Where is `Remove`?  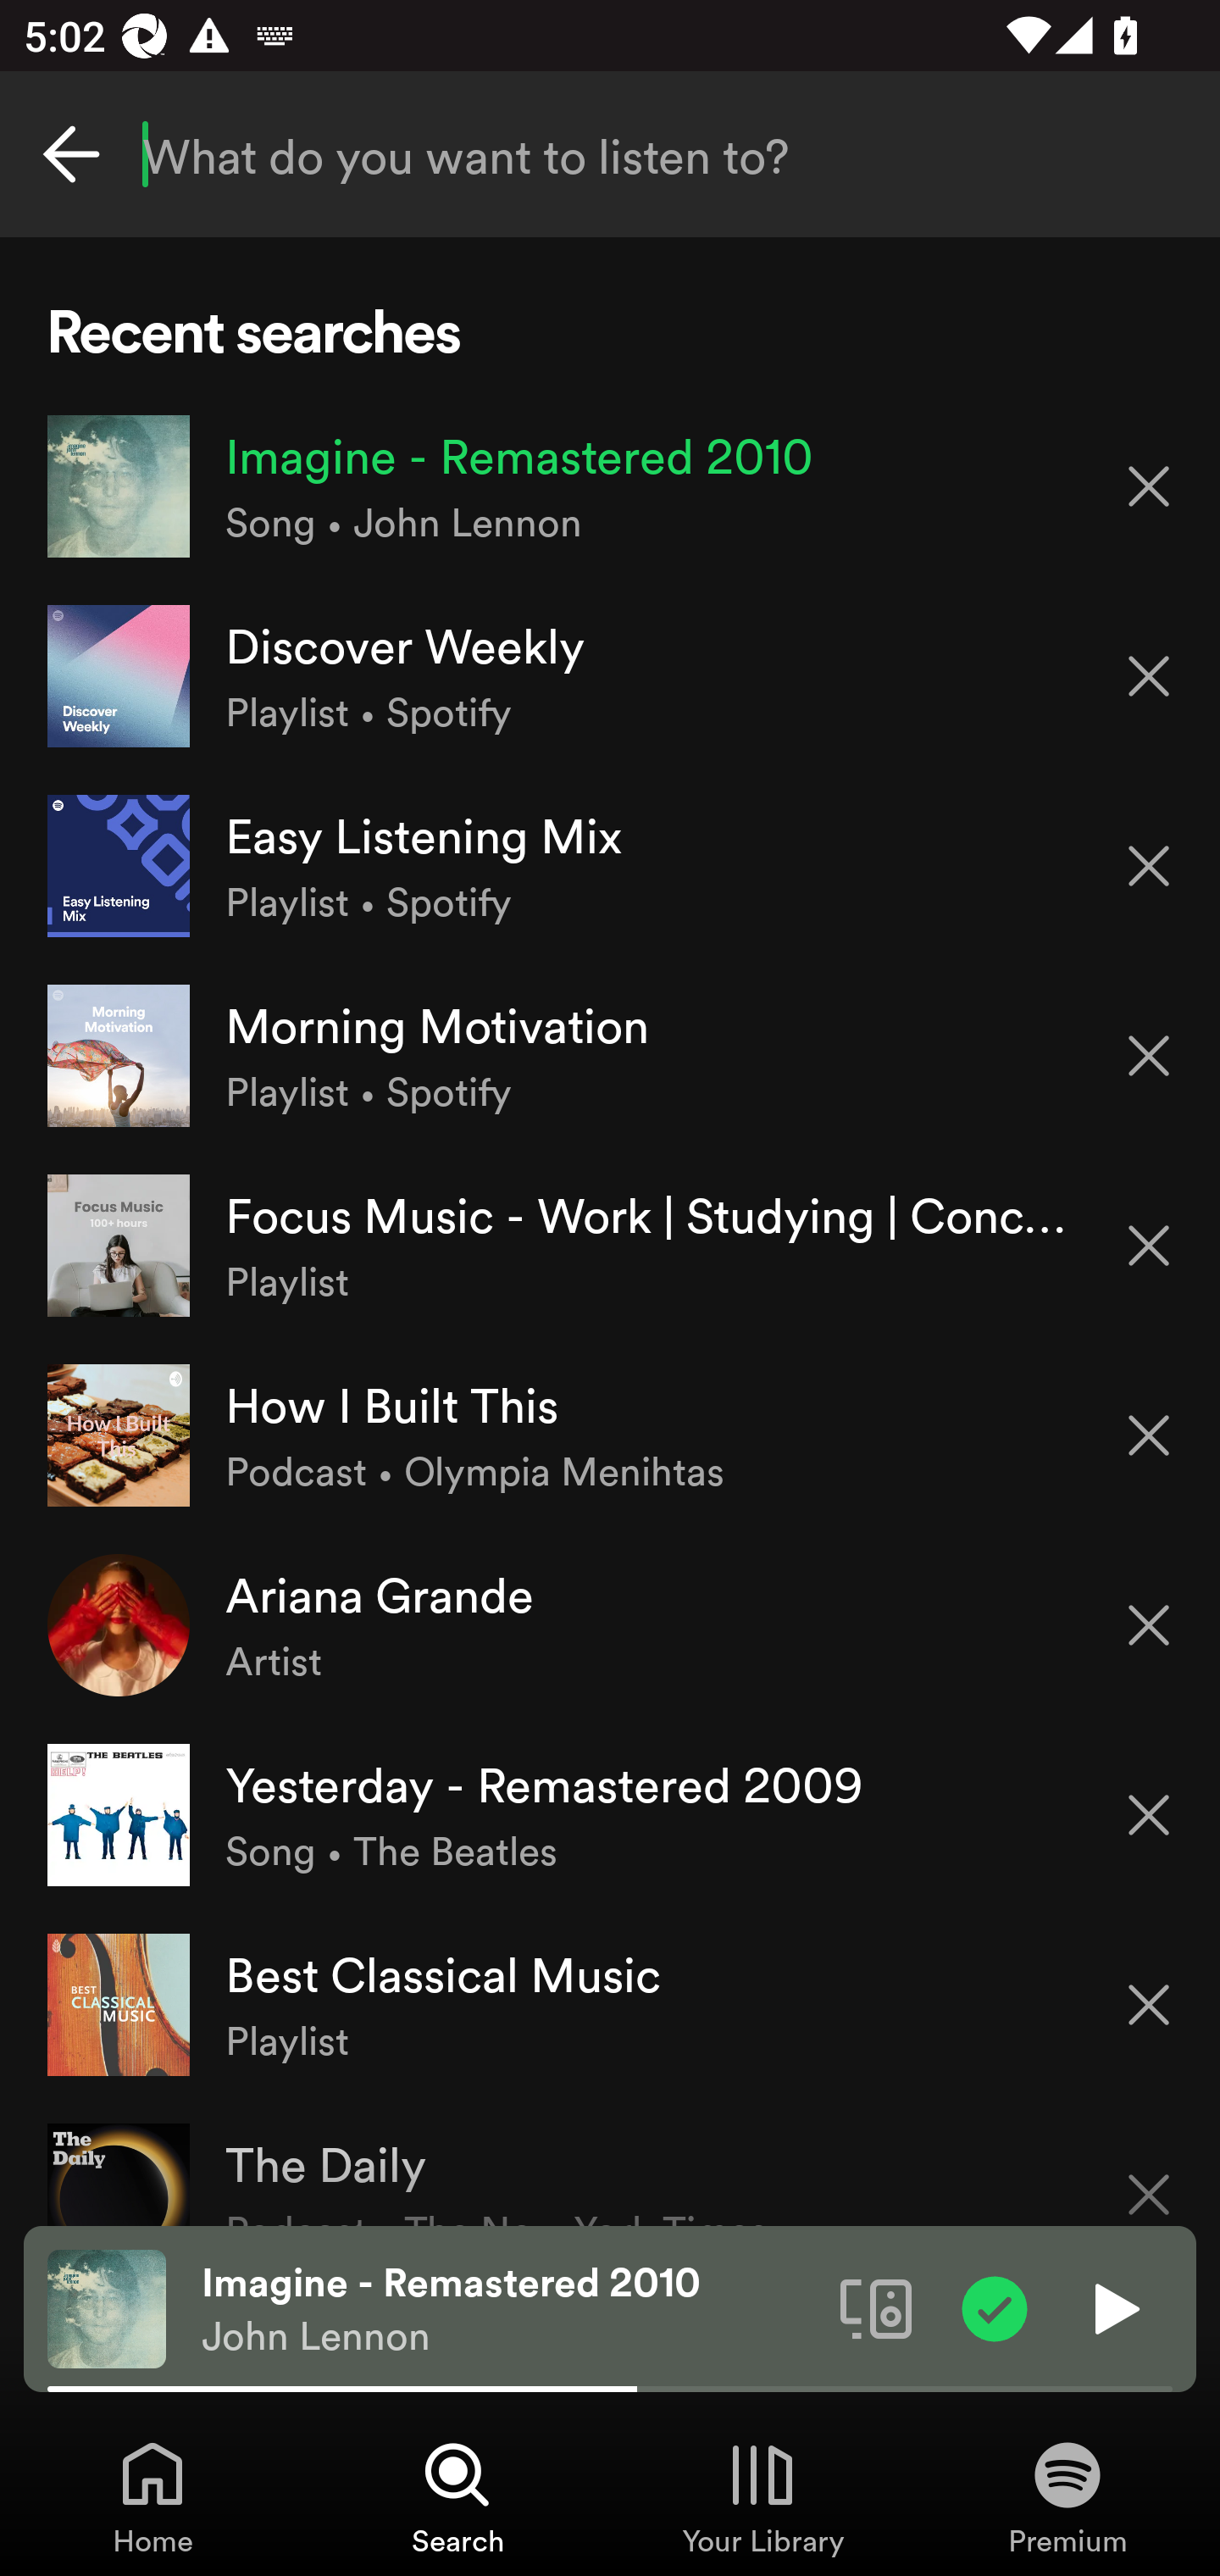
Remove is located at coordinates (1149, 1625).